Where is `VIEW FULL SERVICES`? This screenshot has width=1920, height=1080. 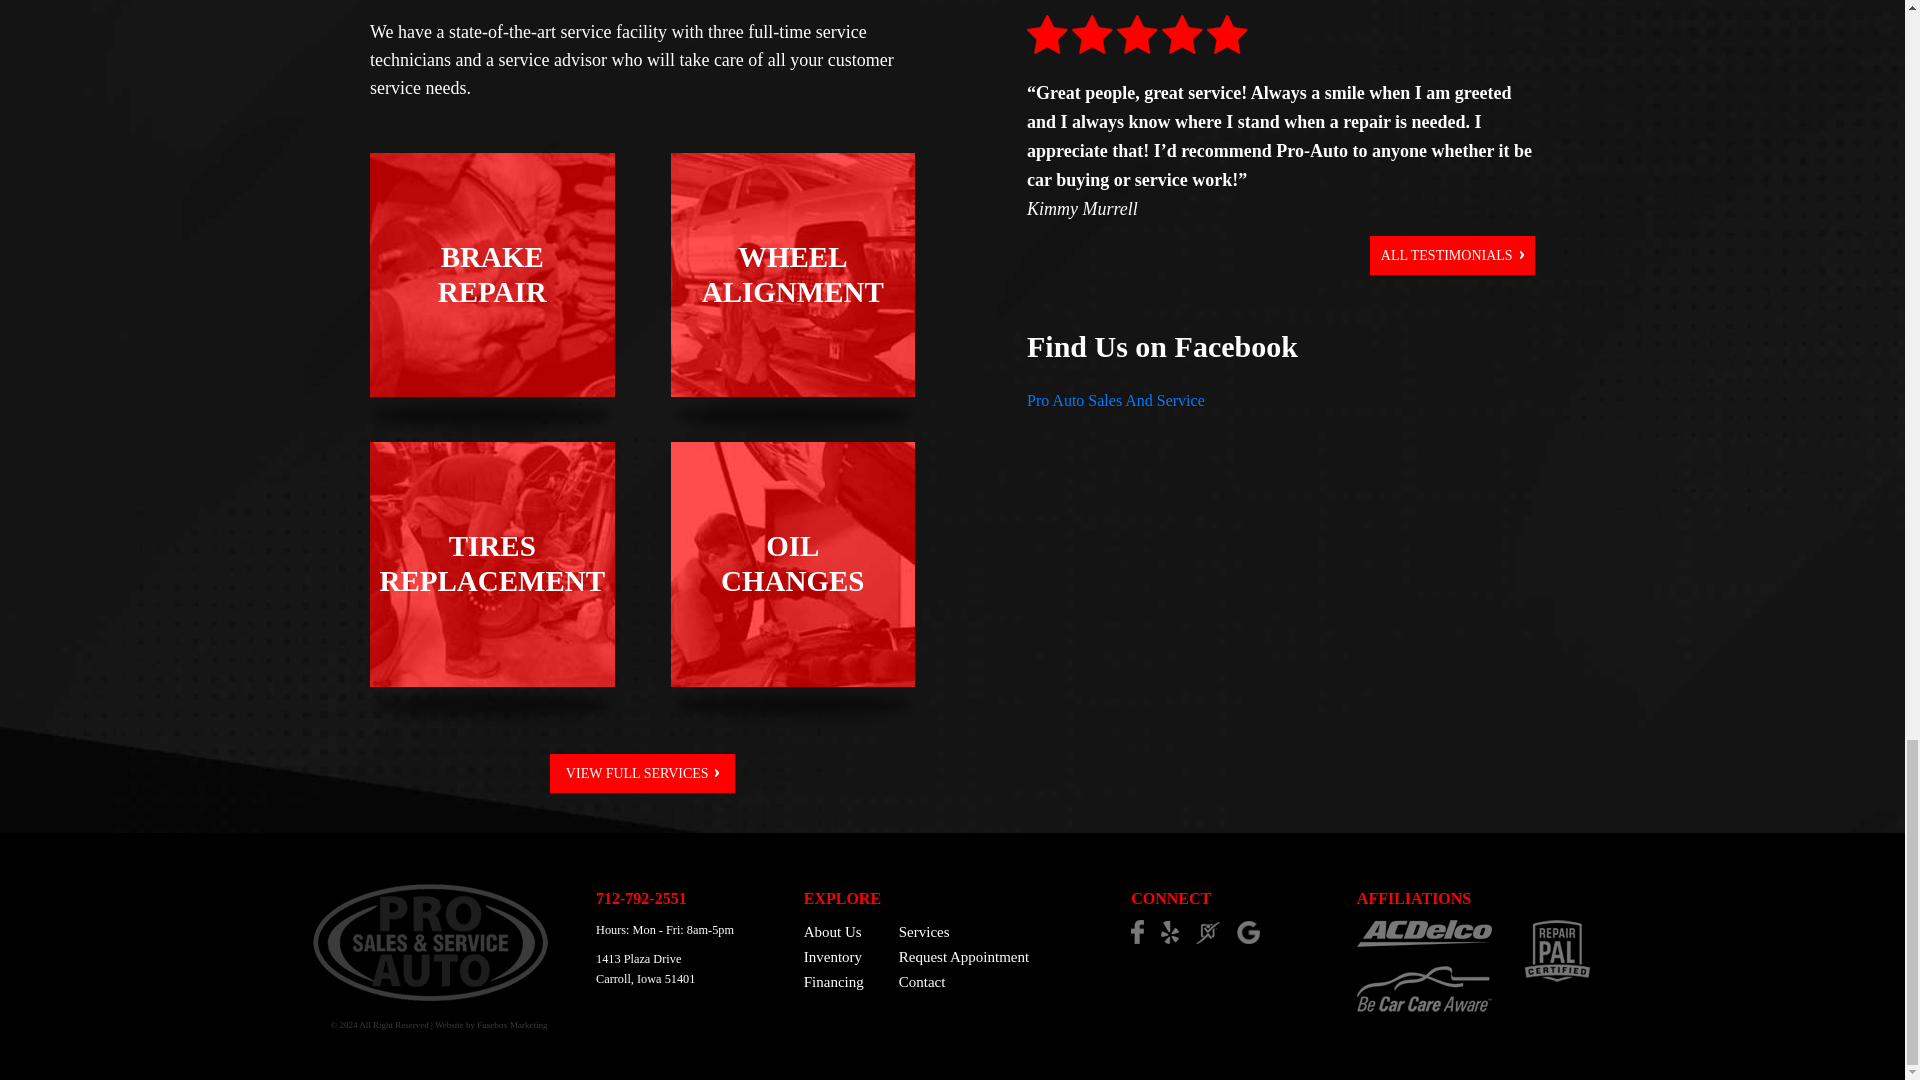
VIEW FULL SERVICES is located at coordinates (792, 564).